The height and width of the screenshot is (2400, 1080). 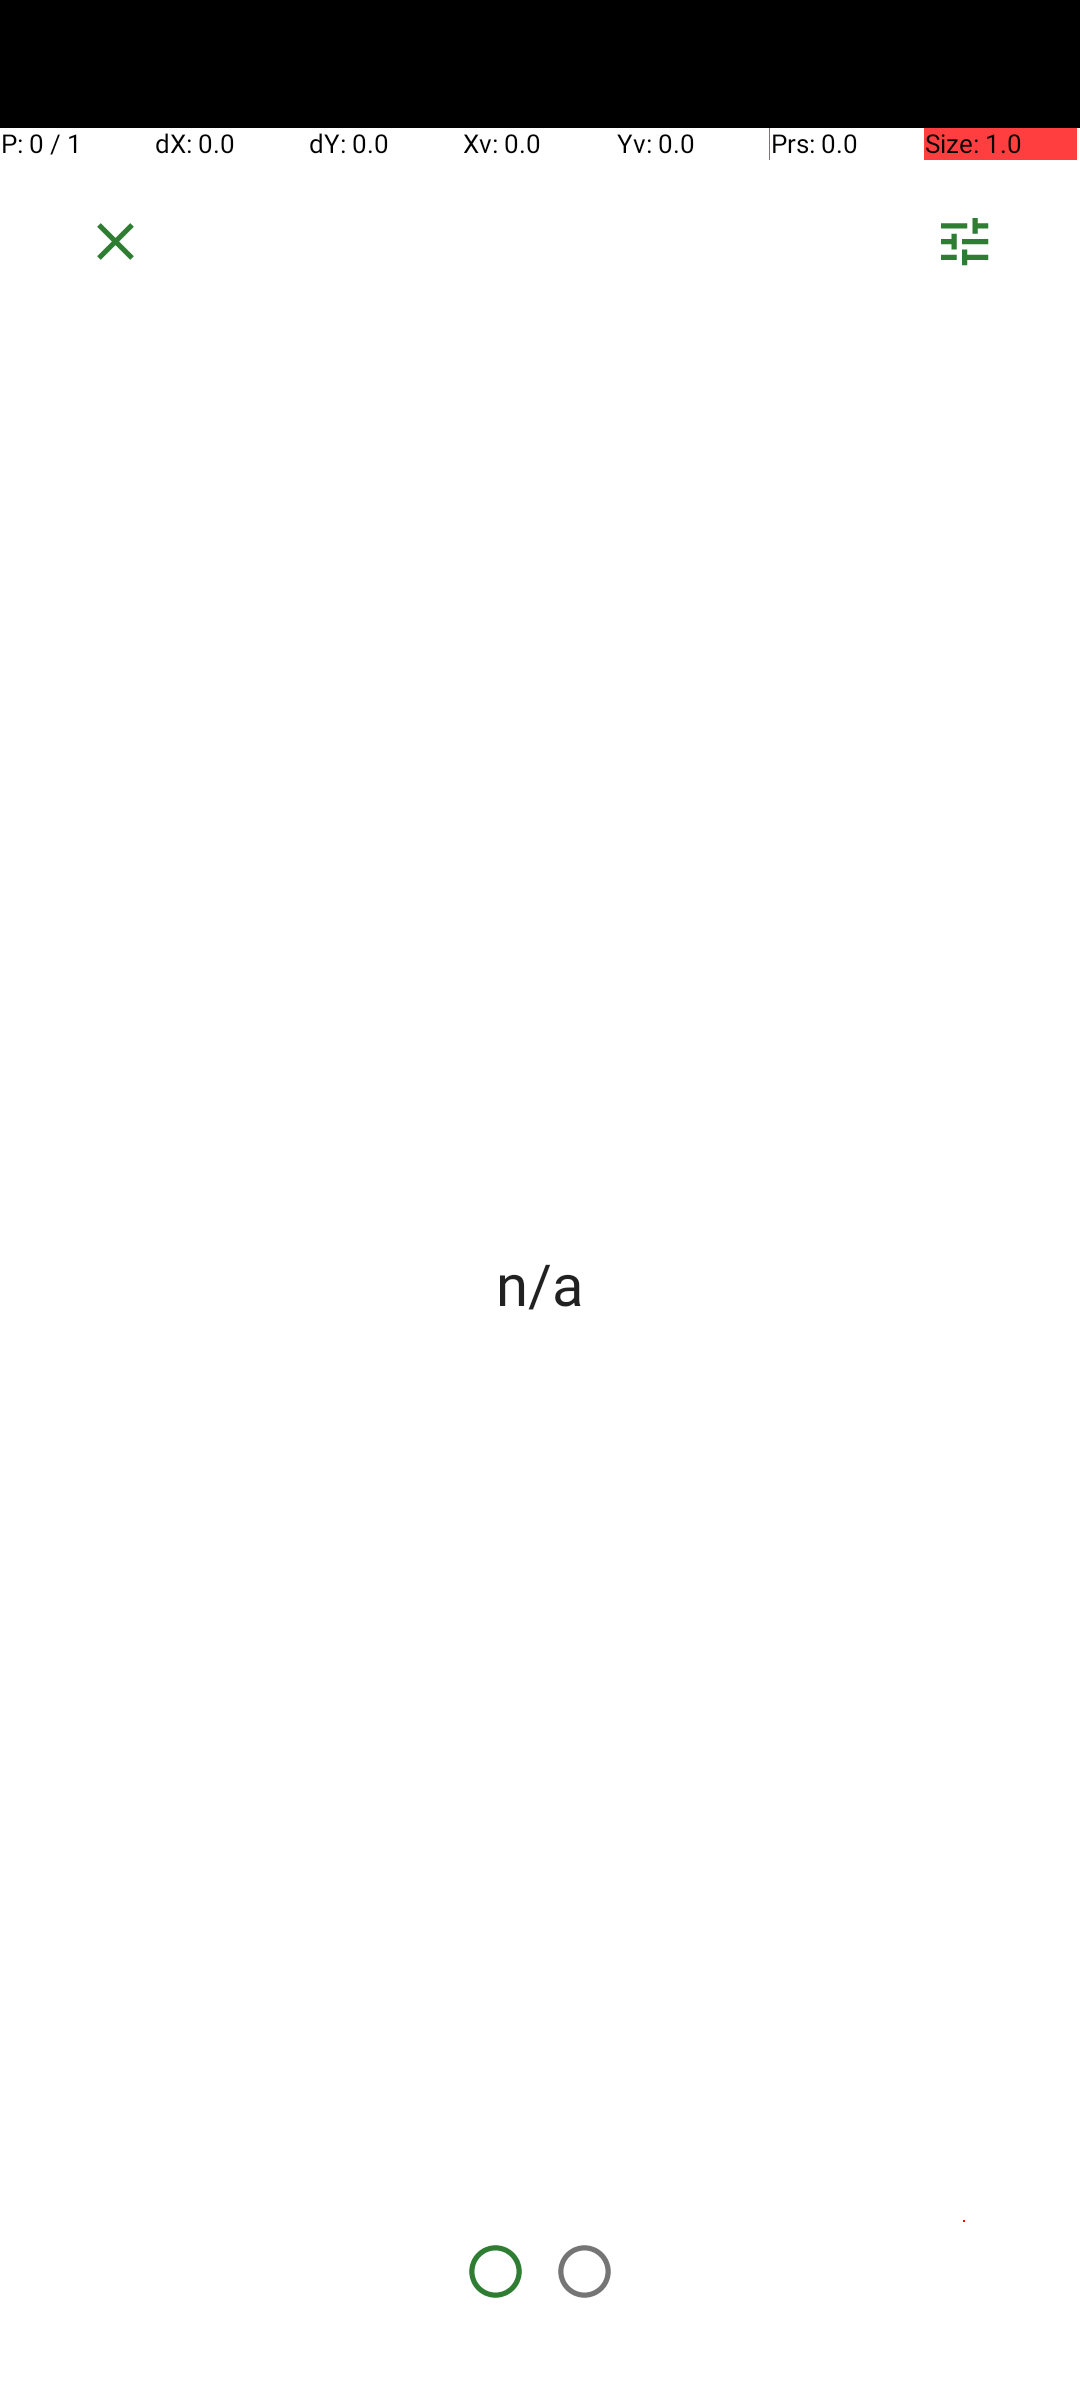 I want to click on n/a, so click(x=540, y=1283).